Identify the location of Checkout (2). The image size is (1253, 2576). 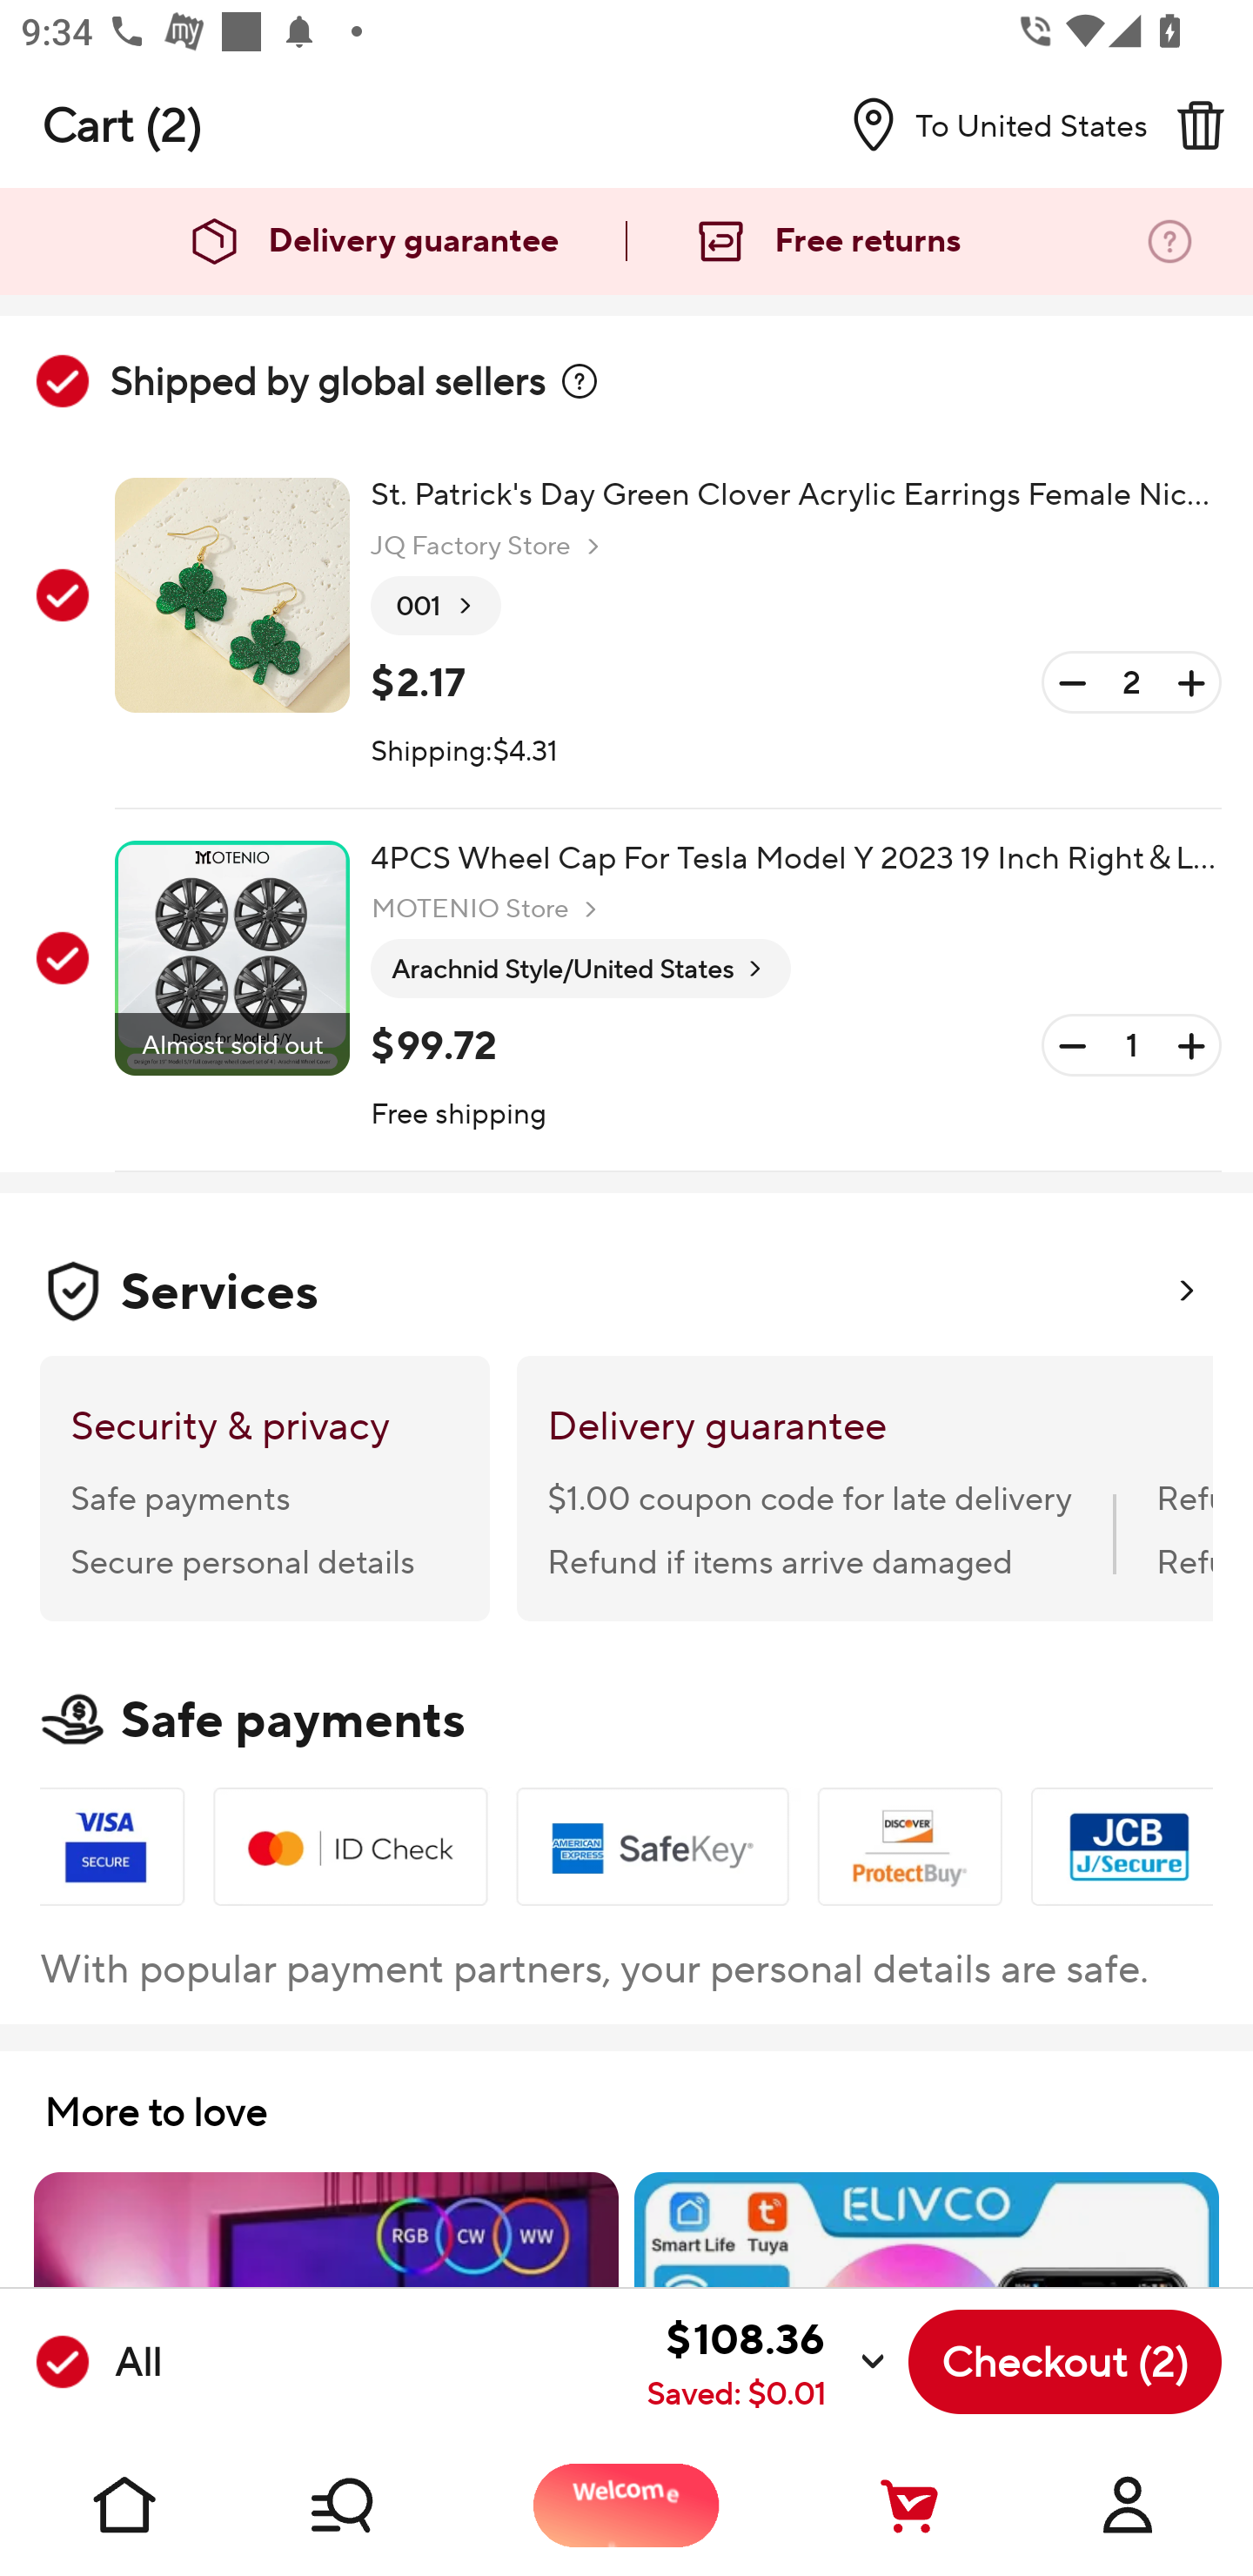
(1065, 2362).